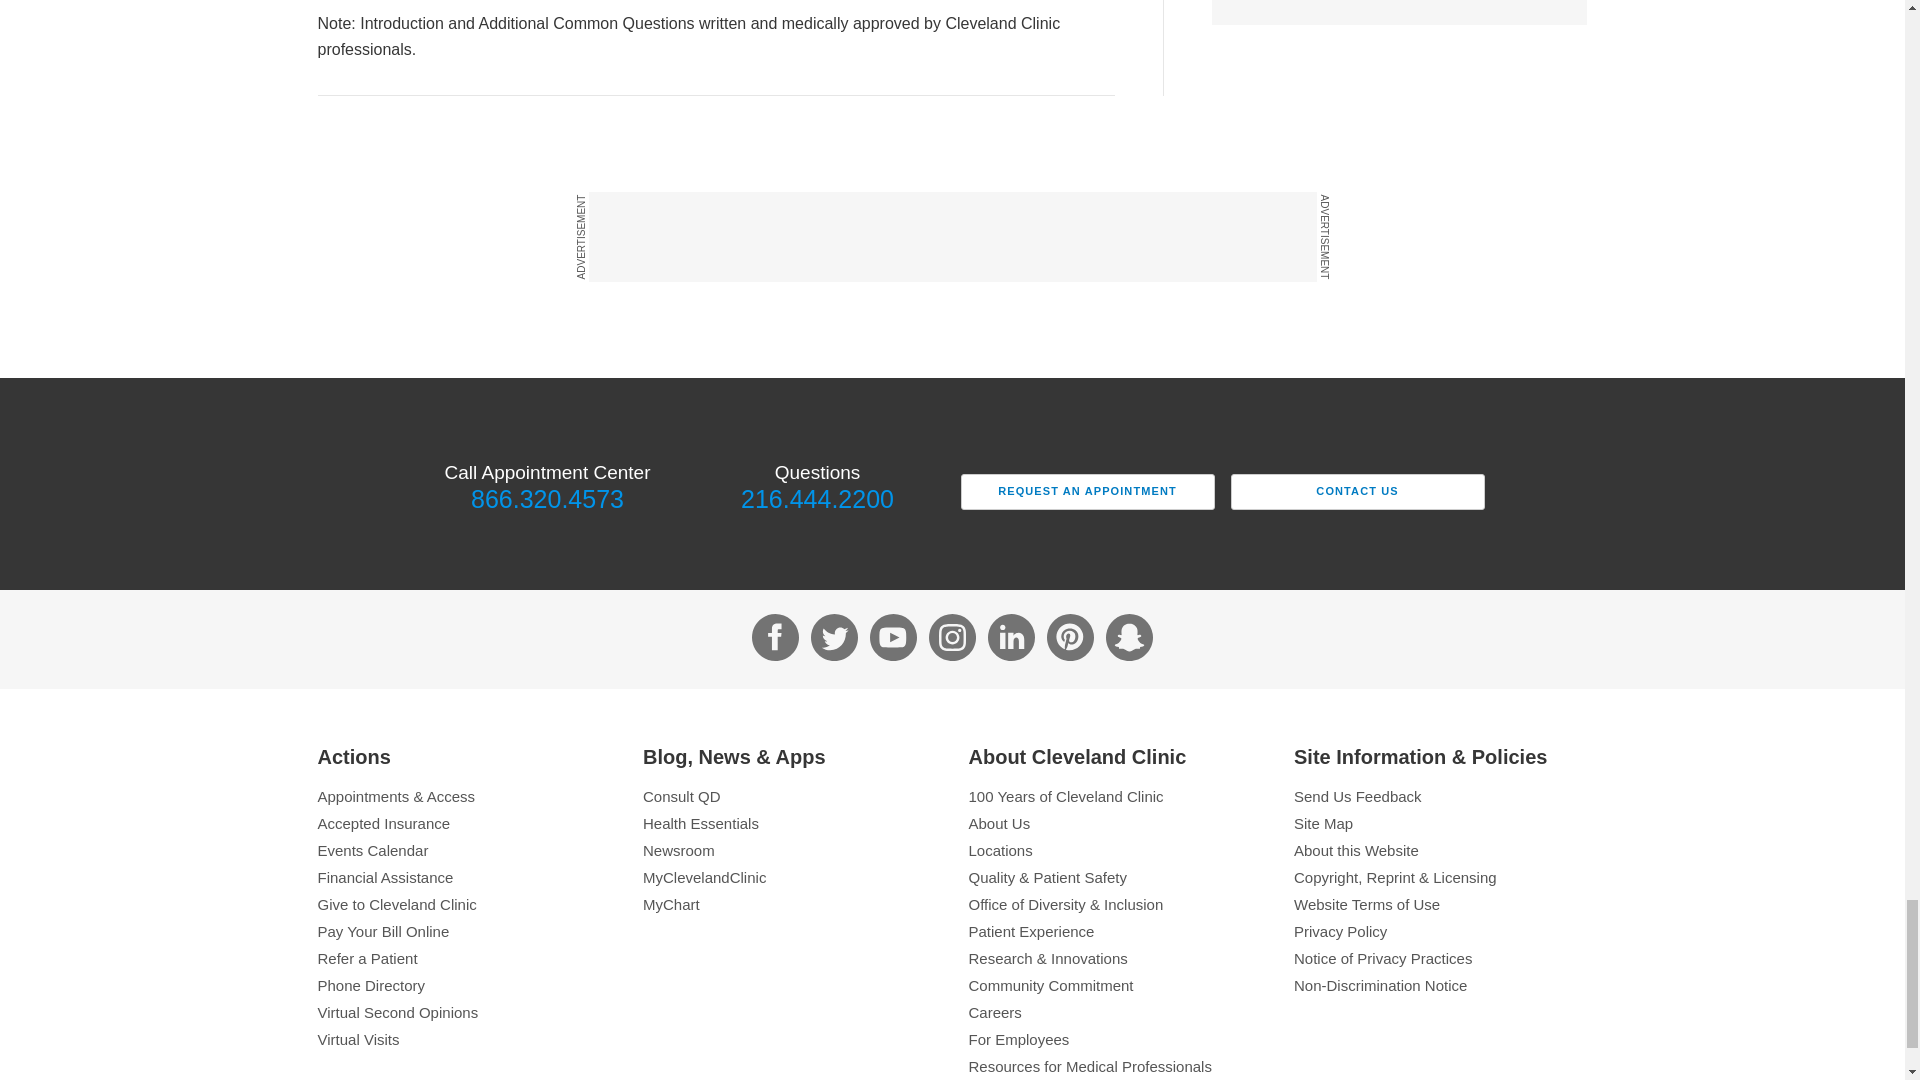  Describe the element at coordinates (1357, 492) in the screenshot. I see `CONTACT US` at that location.